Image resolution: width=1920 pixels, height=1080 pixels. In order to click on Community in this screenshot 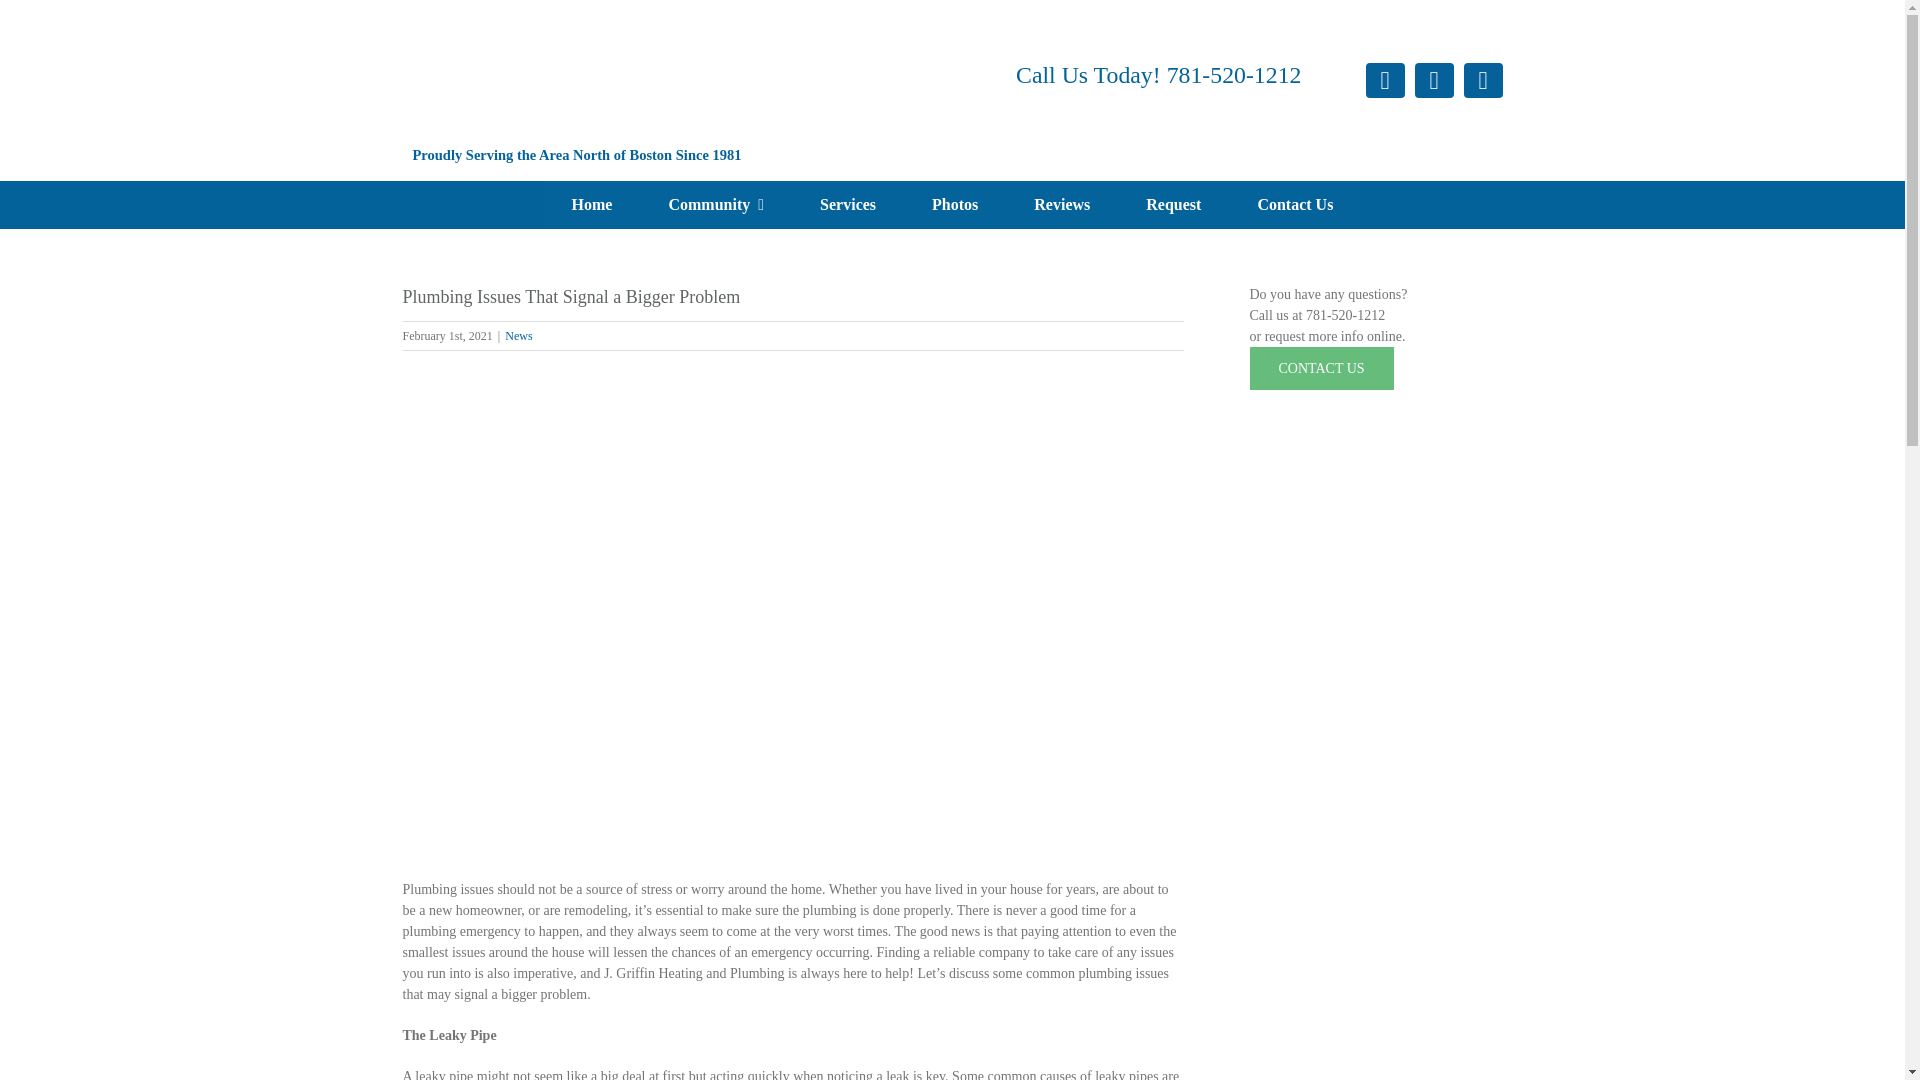, I will do `click(715, 204)`.